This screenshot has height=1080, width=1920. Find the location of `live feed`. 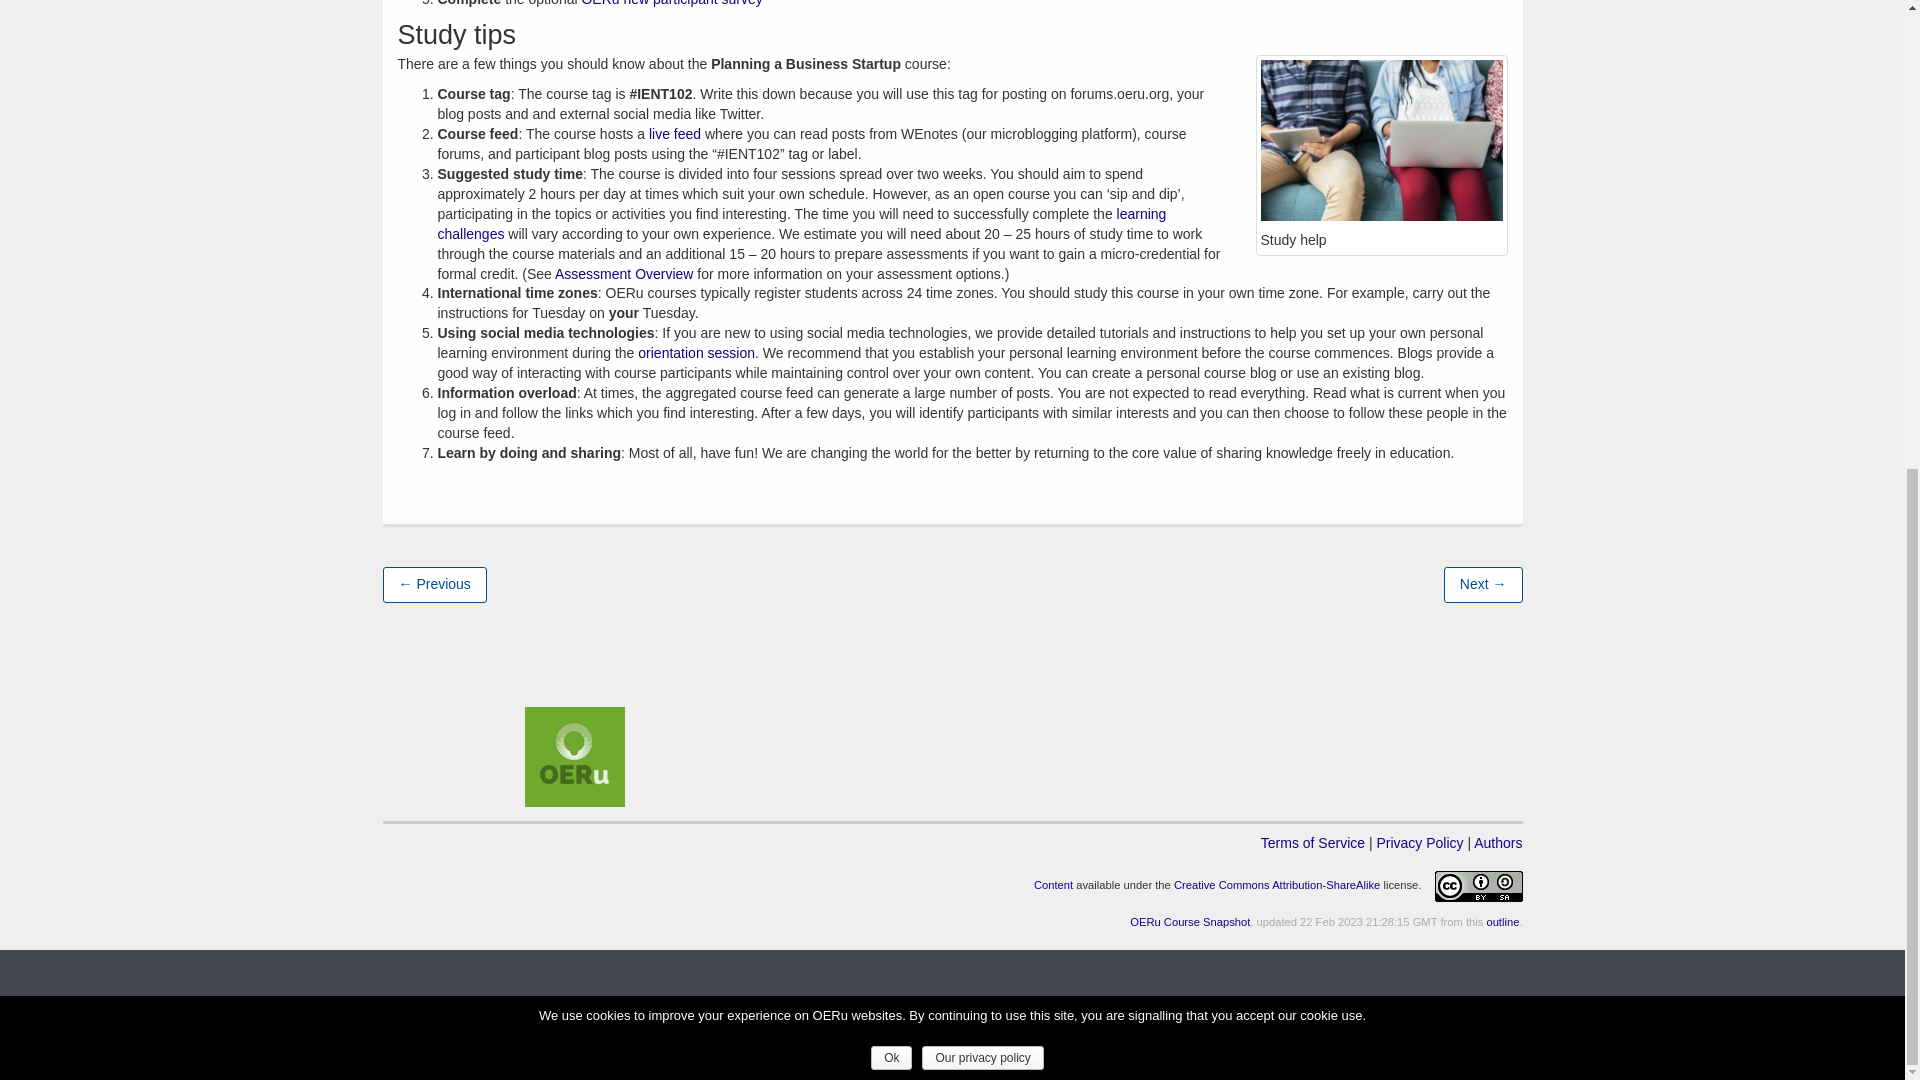

live feed is located at coordinates (674, 134).